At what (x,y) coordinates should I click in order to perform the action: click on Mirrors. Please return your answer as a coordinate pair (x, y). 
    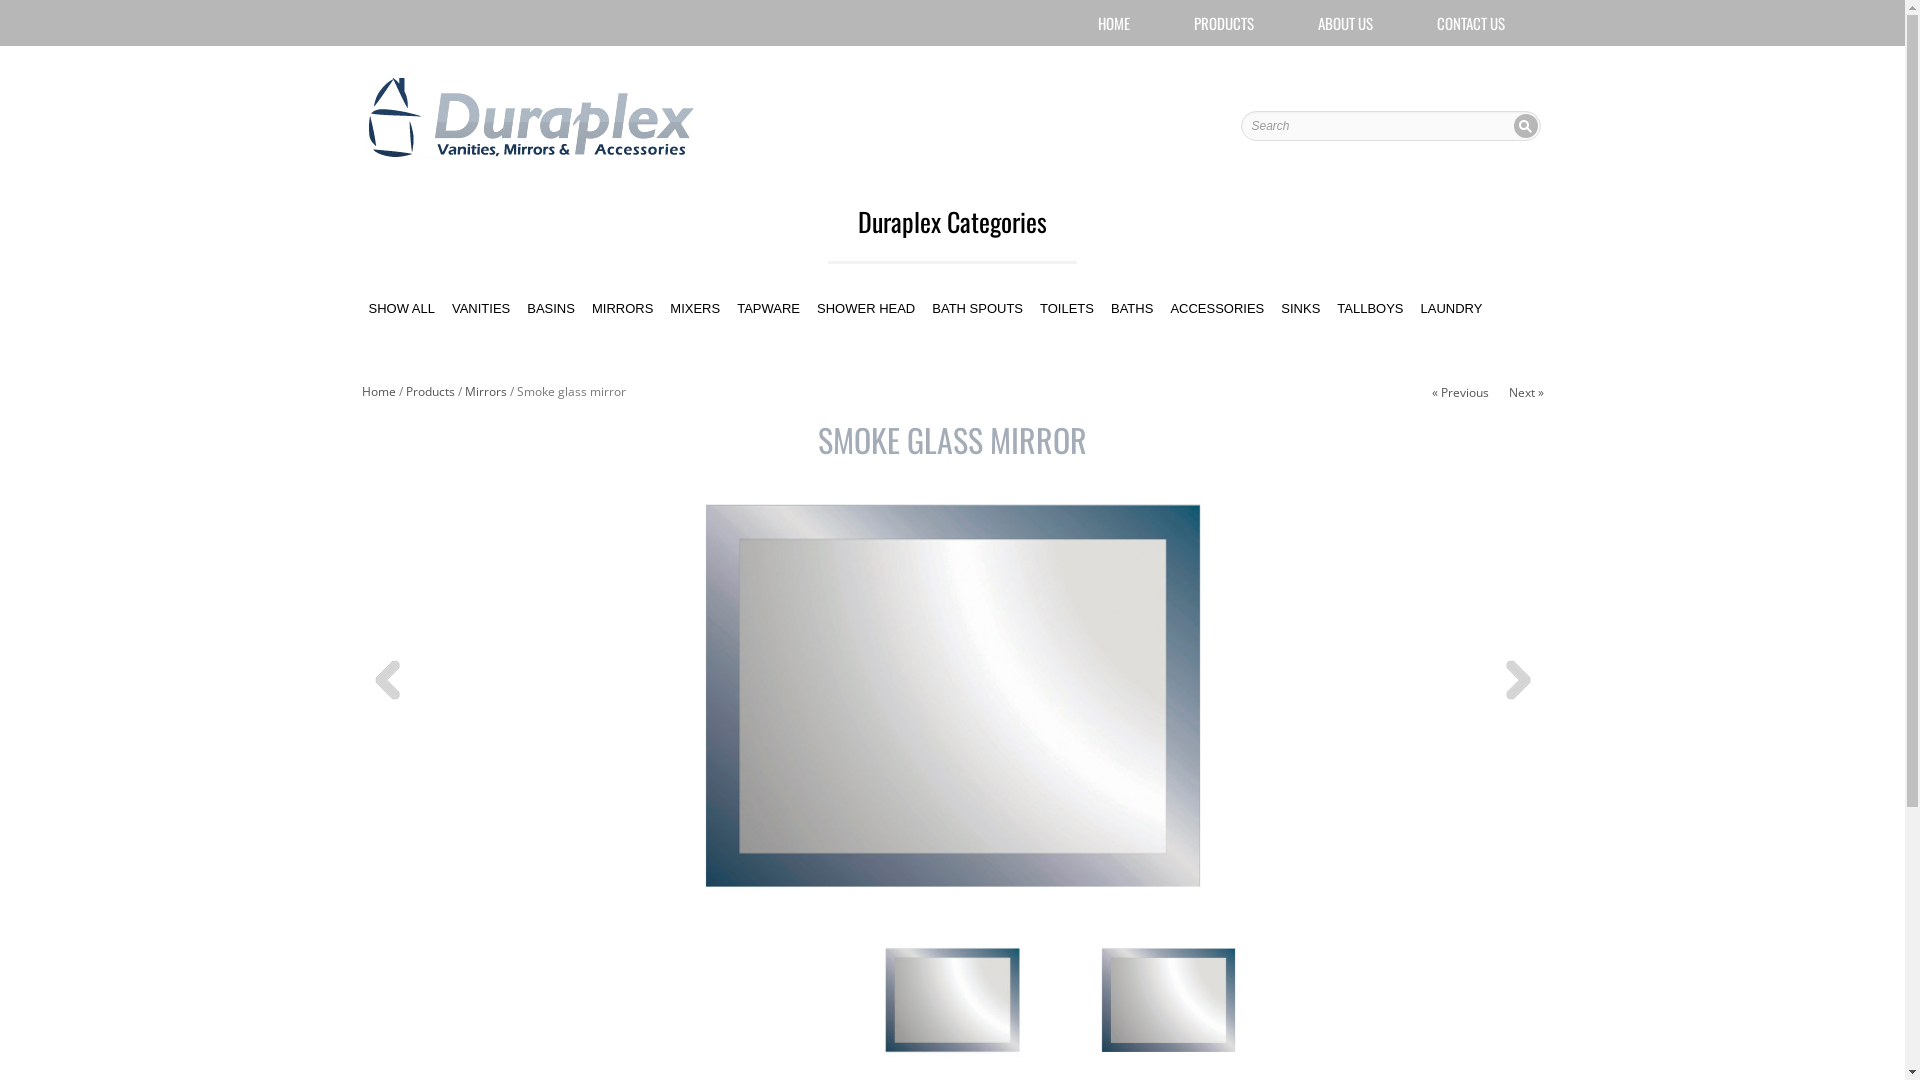
    Looking at the image, I should click on (485, 392).